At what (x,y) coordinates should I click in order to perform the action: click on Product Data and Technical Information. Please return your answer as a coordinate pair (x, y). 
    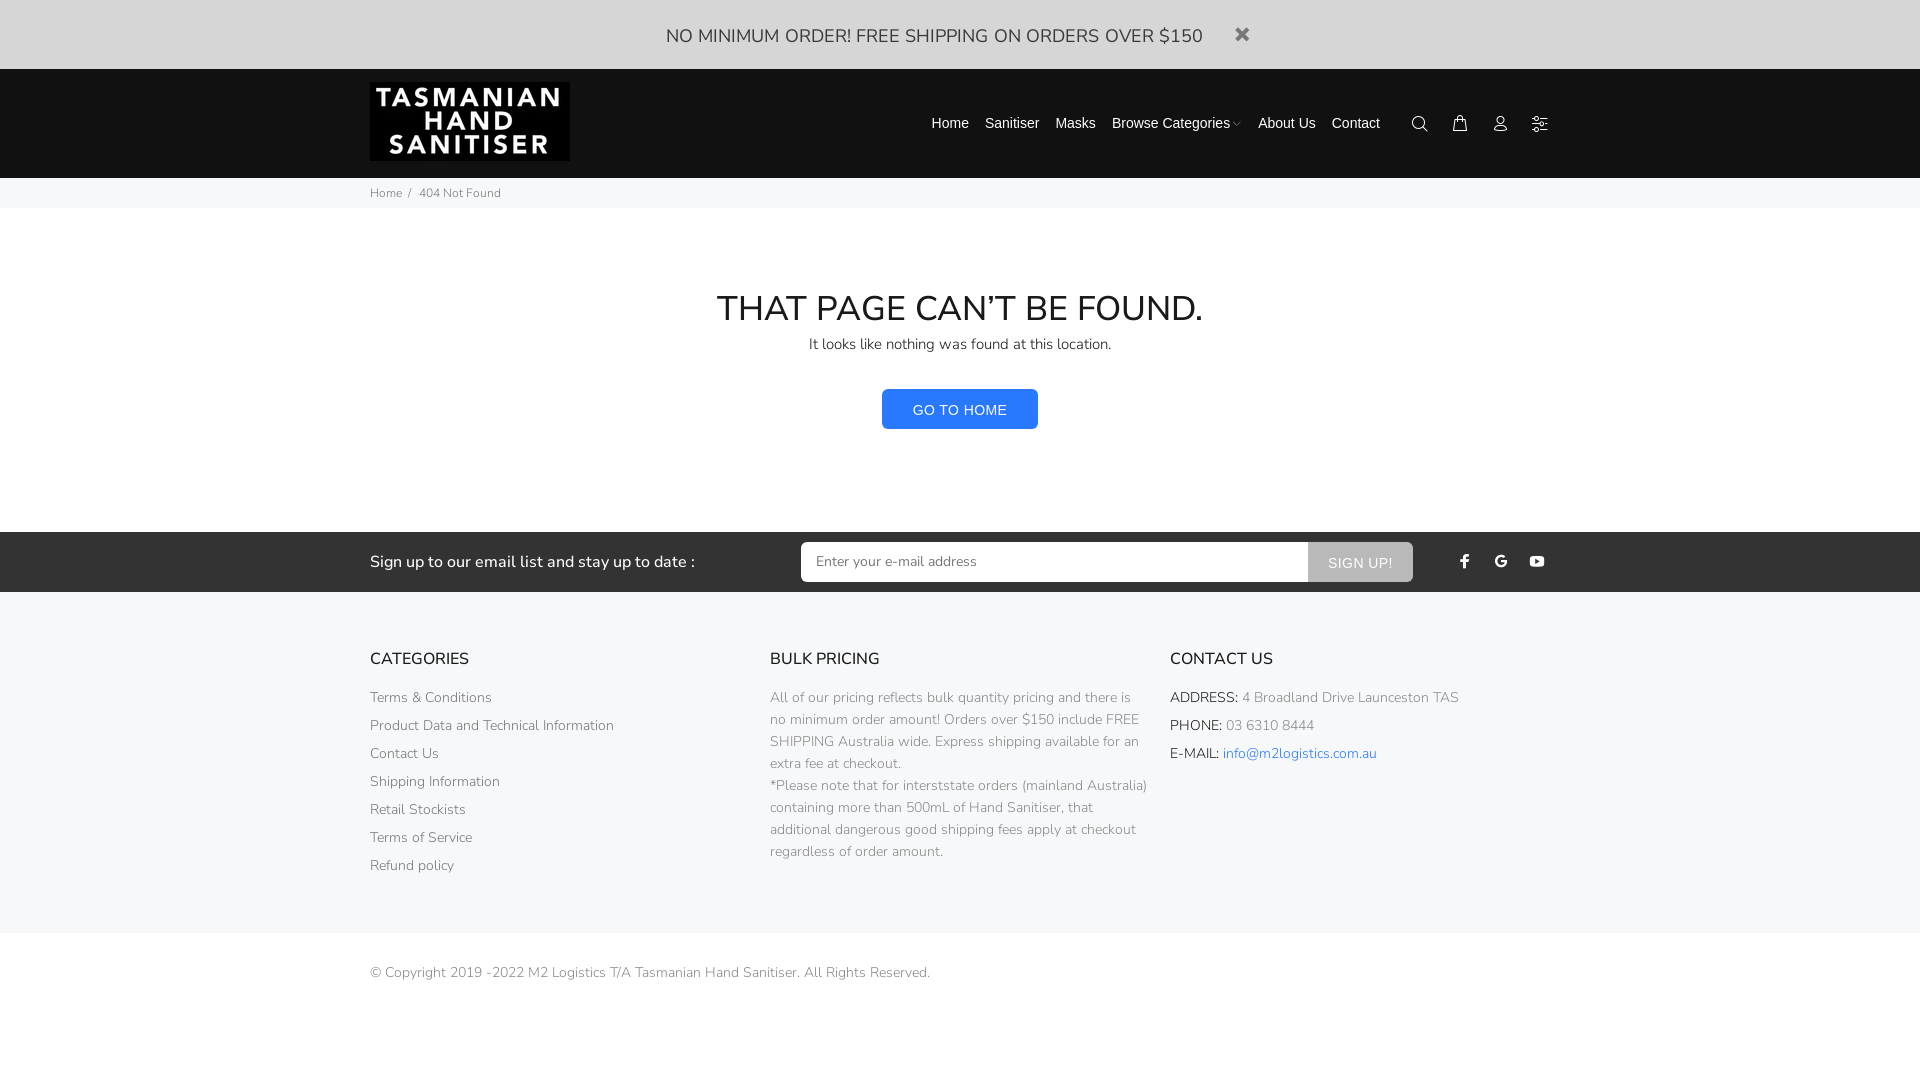
    Looking at the image, I should click on (492, 726).